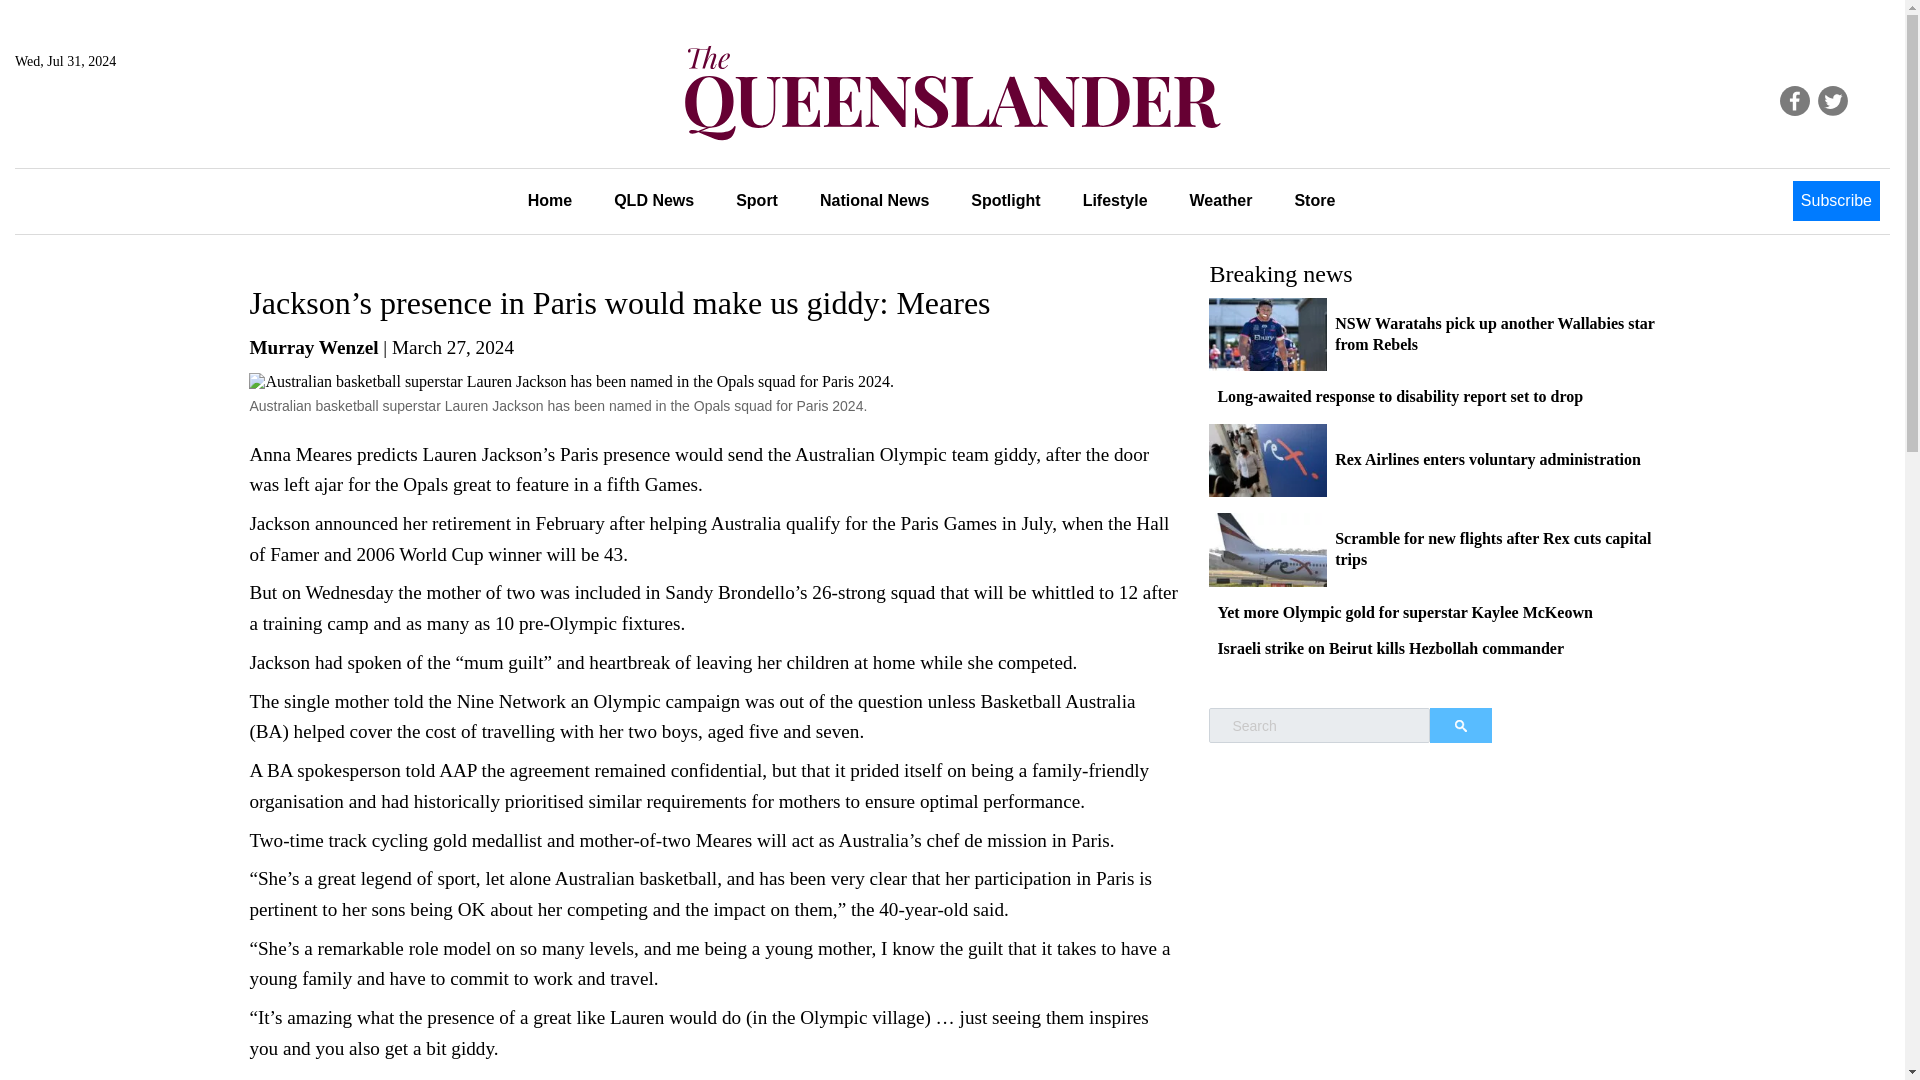 The width and height of the screenshot is (1920, 1080). What do you see at coordinates (1460, 726) in the screenshot?
I see `Search` at bounding box center [1460, 726].